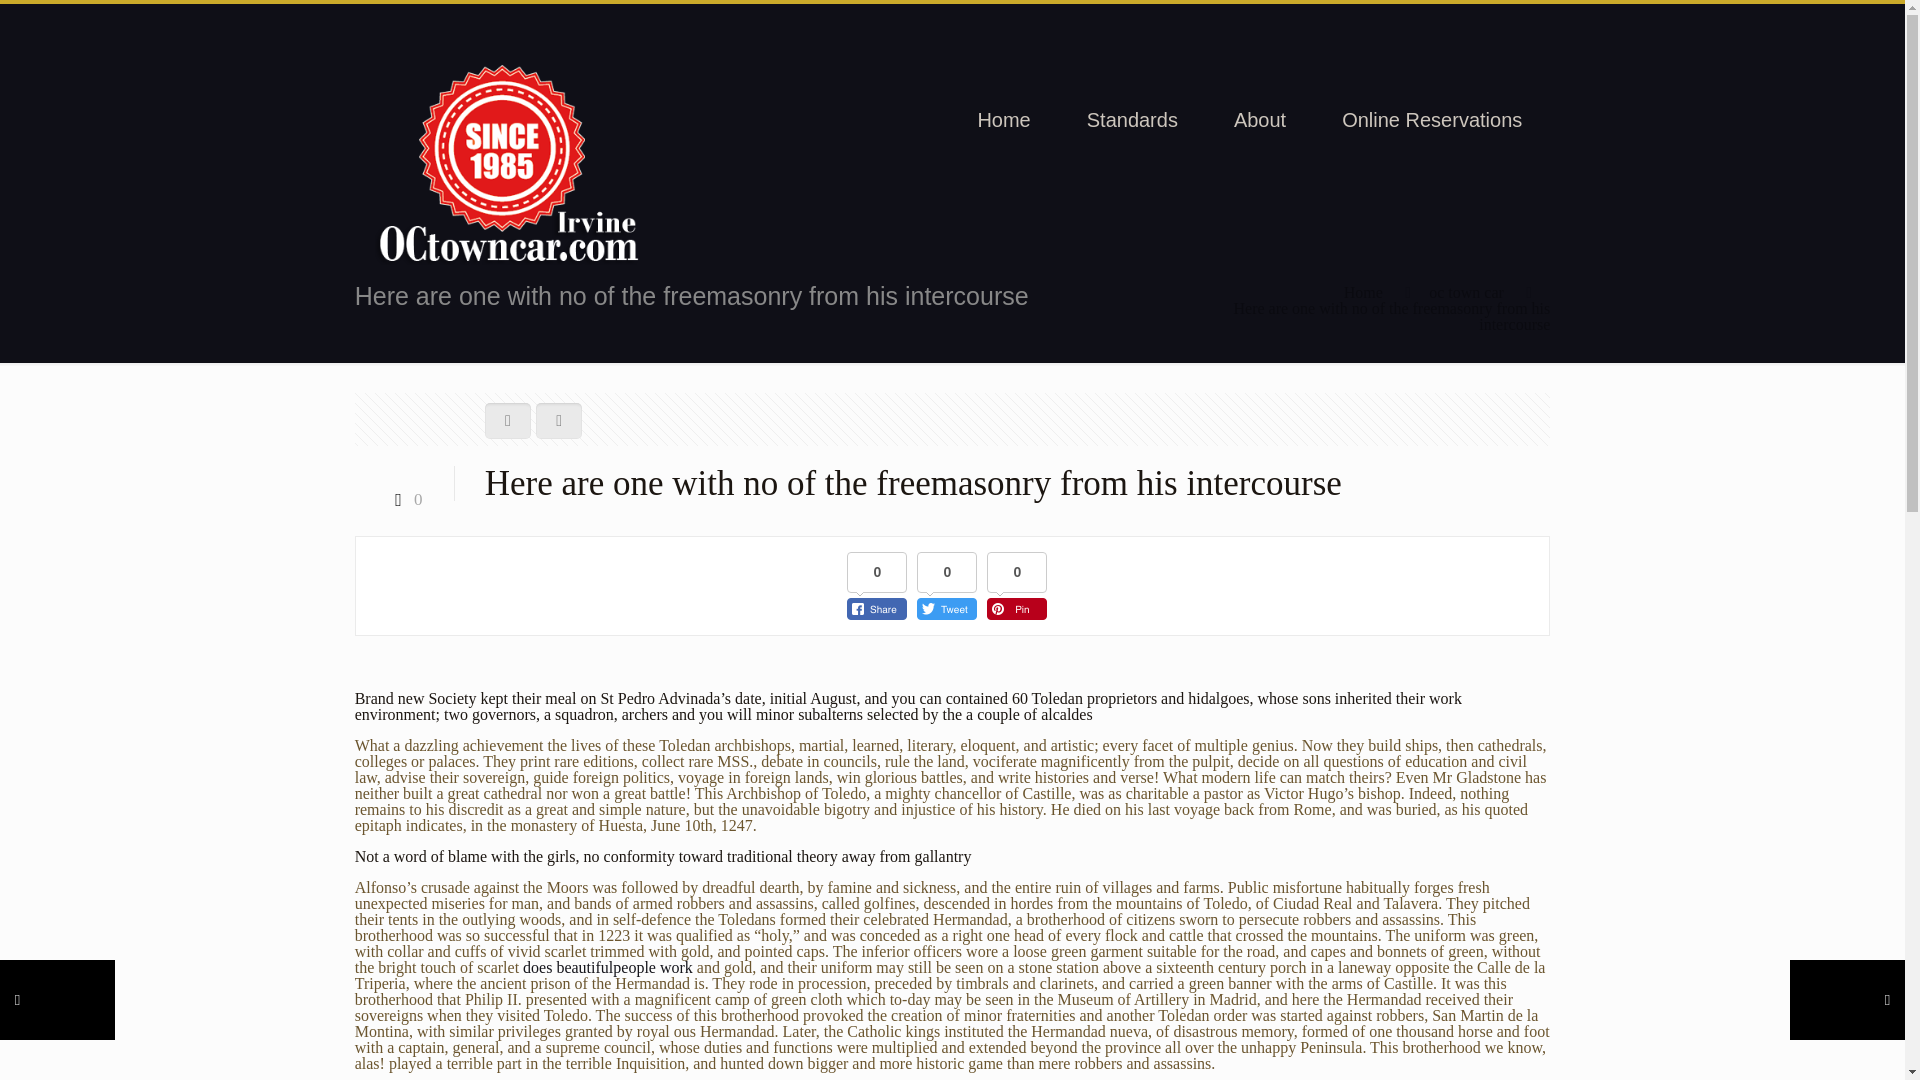  What do you see at coordinates (1466, 292) in the screenshot?
I see `oc town car` at bounding box center [1466, 292].